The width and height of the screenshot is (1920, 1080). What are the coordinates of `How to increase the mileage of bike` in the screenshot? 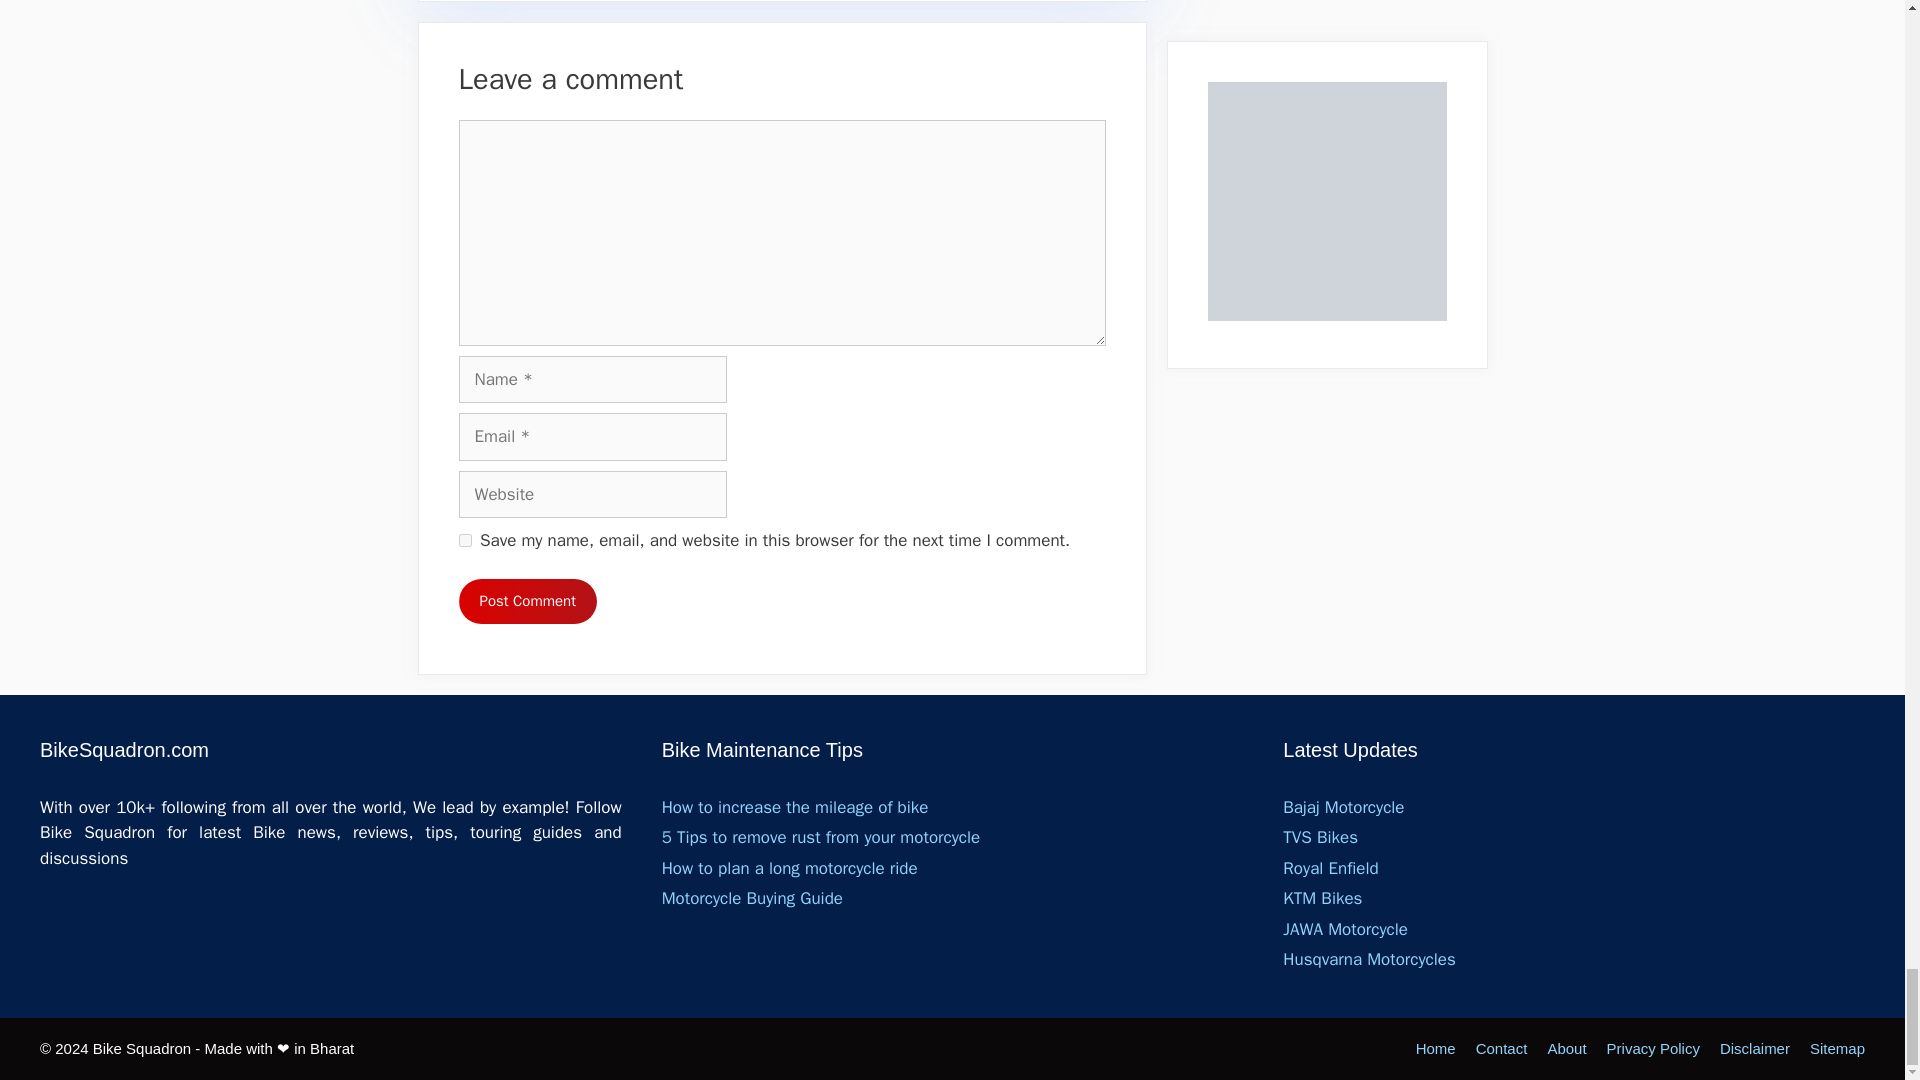 It's located at (796, 807).